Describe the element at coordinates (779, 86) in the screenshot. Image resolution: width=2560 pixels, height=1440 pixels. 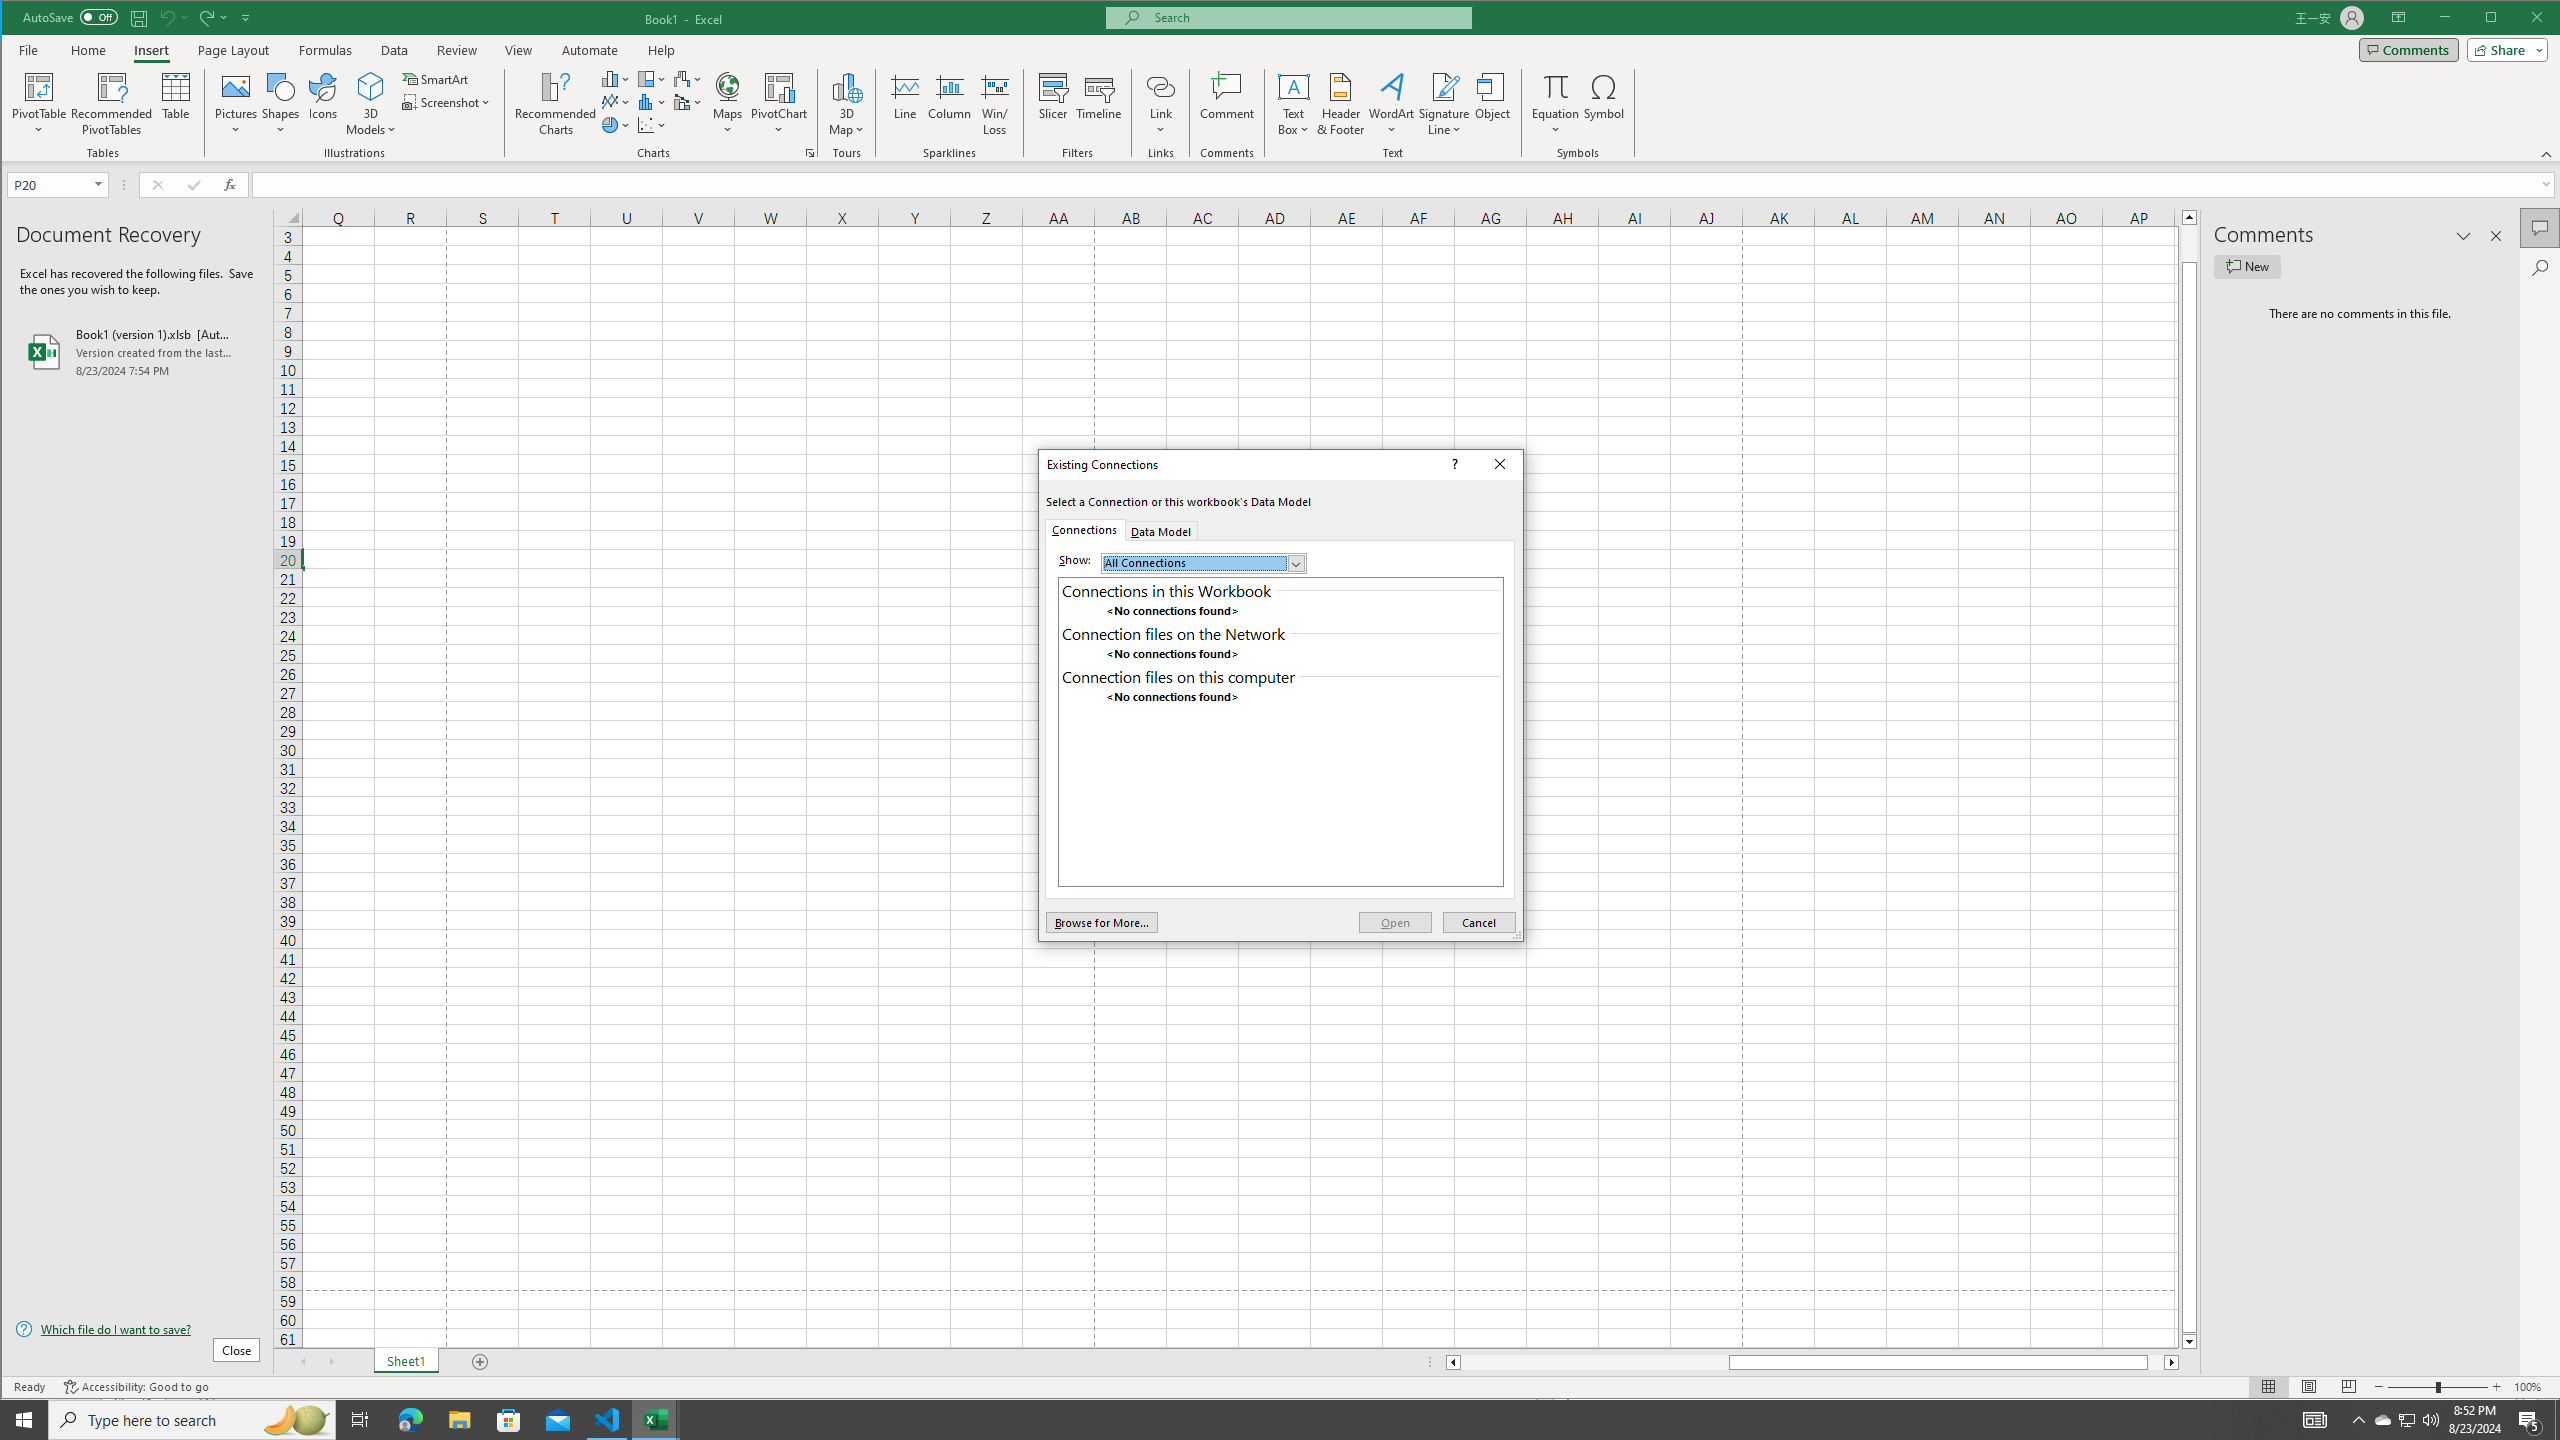
I see `PivotChart` at that location.